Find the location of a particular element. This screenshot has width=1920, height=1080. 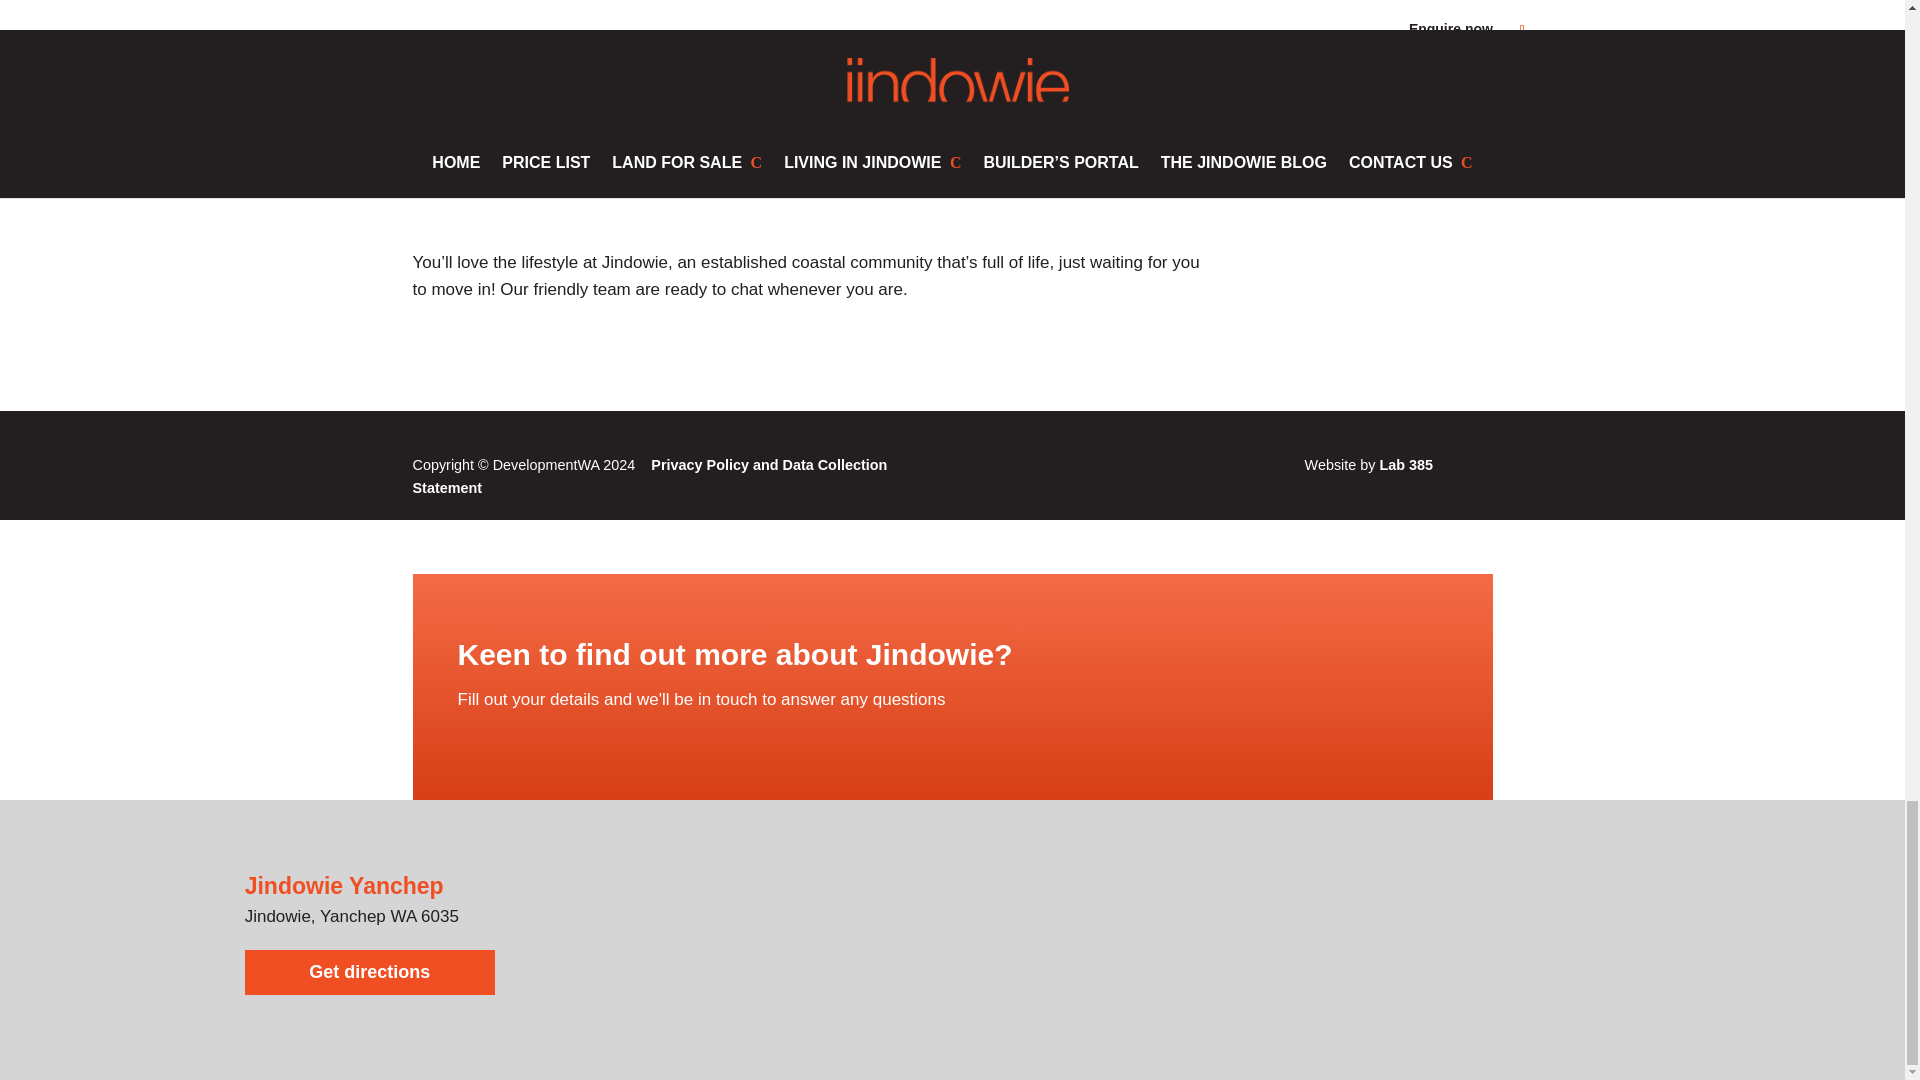

Get directions is located at coordinates (370, 972).